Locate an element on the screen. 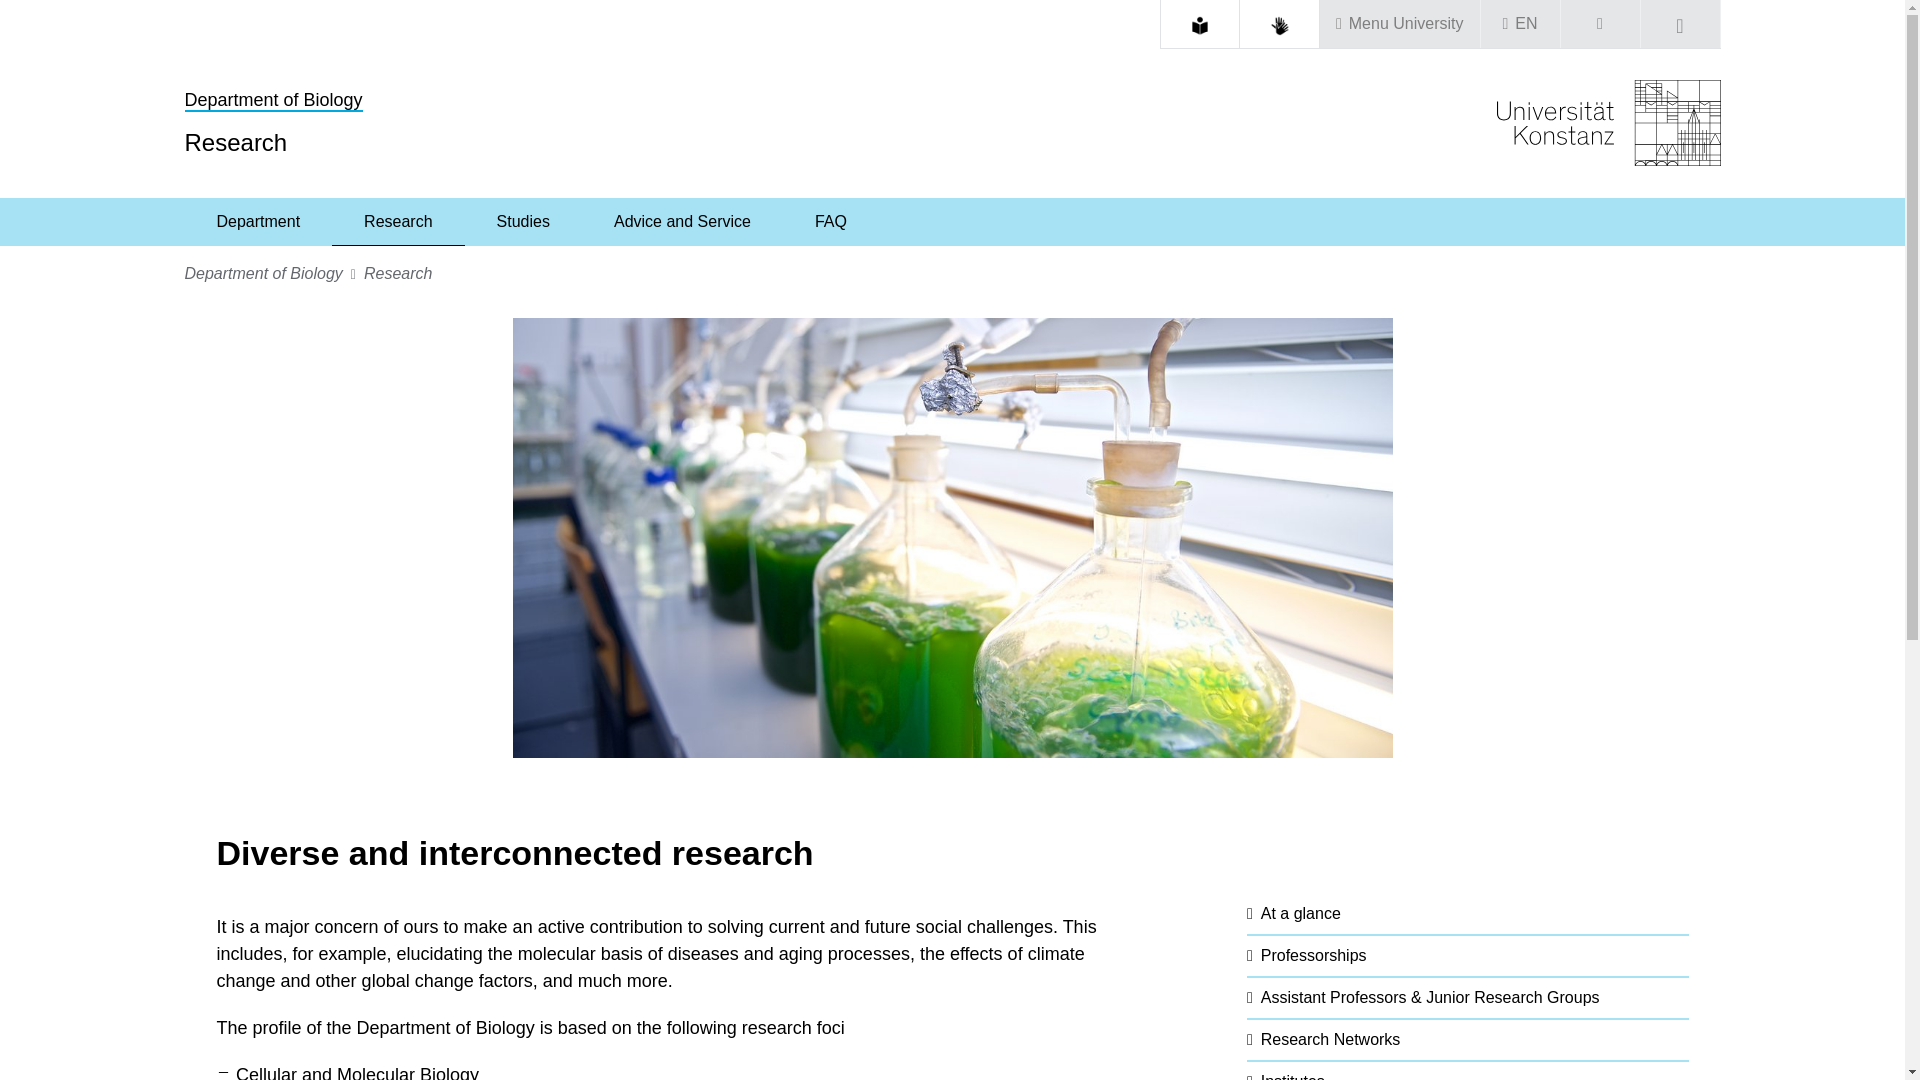  Login is located at coordinates (1599, 24).